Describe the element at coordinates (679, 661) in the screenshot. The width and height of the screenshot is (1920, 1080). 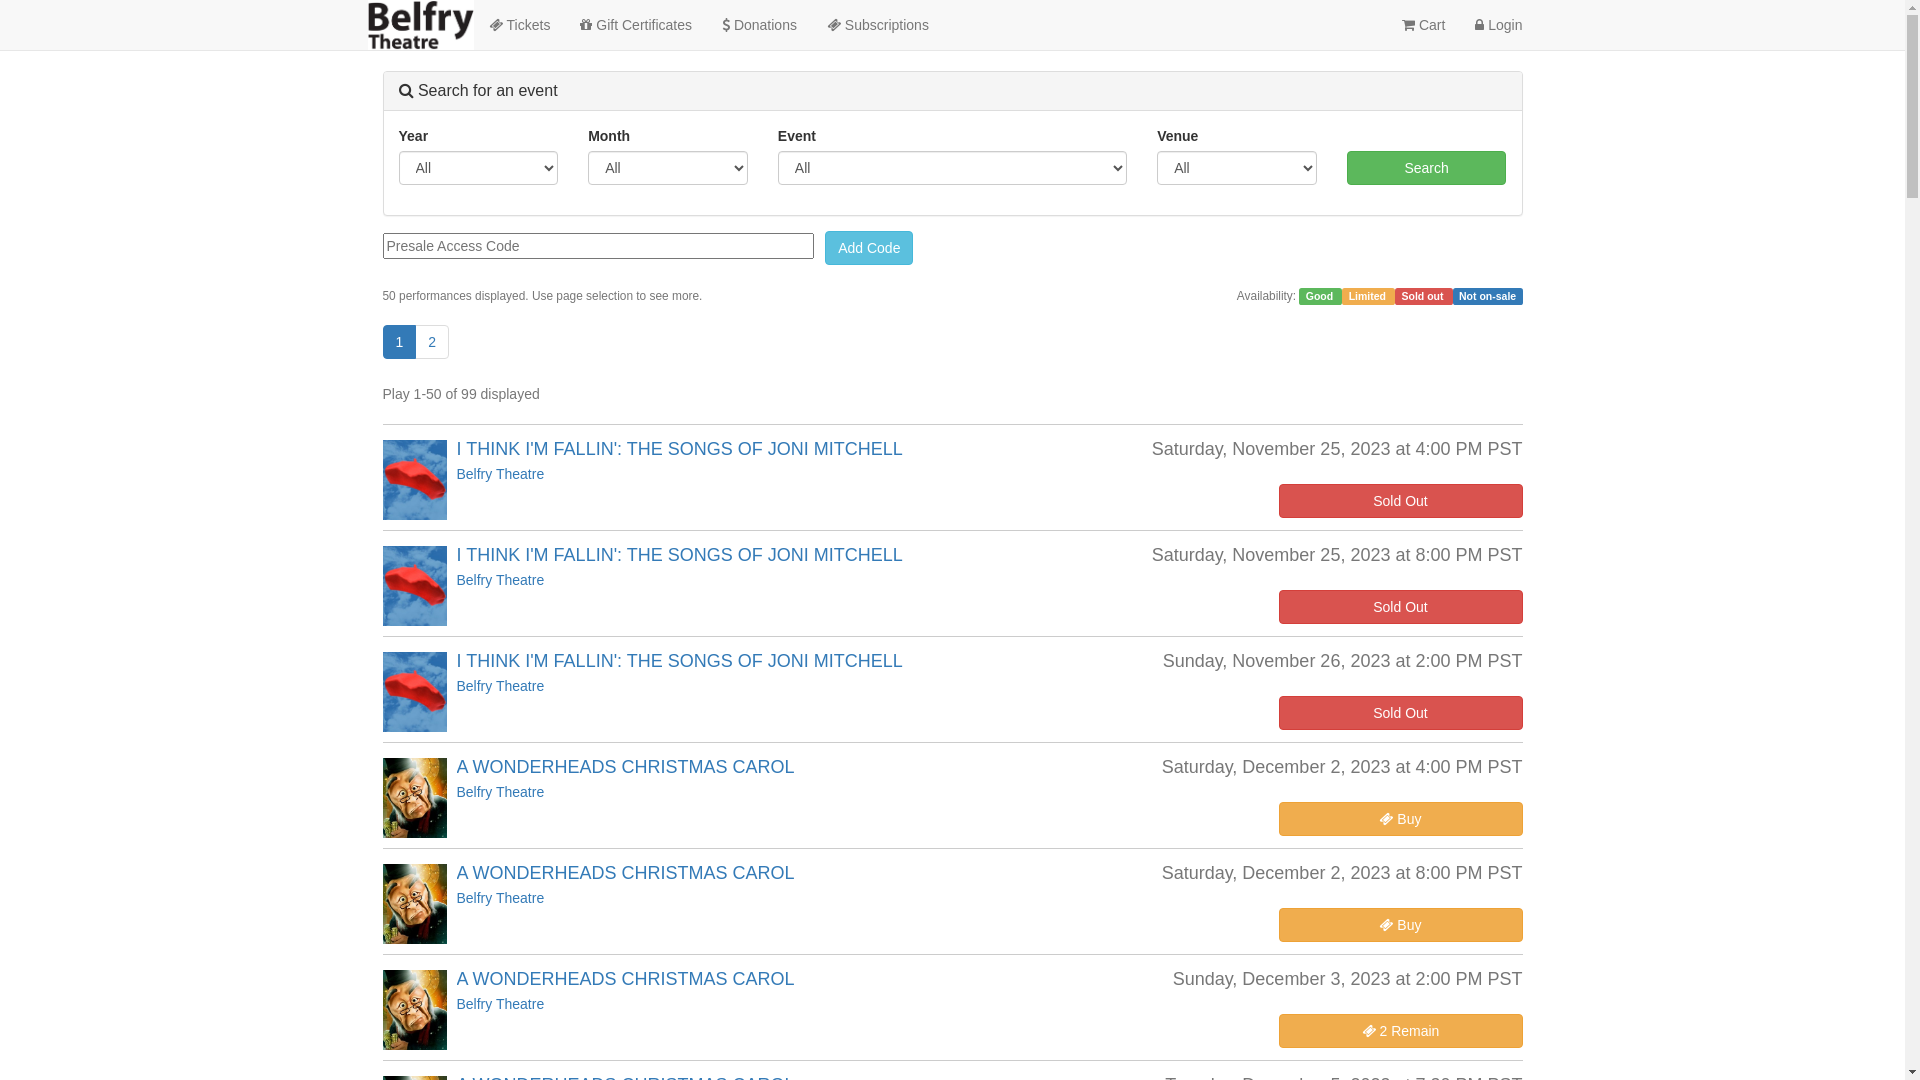
I see `I THINK I'M FALLIN': THE SONGS OF JONI MITCHELL` at that location.